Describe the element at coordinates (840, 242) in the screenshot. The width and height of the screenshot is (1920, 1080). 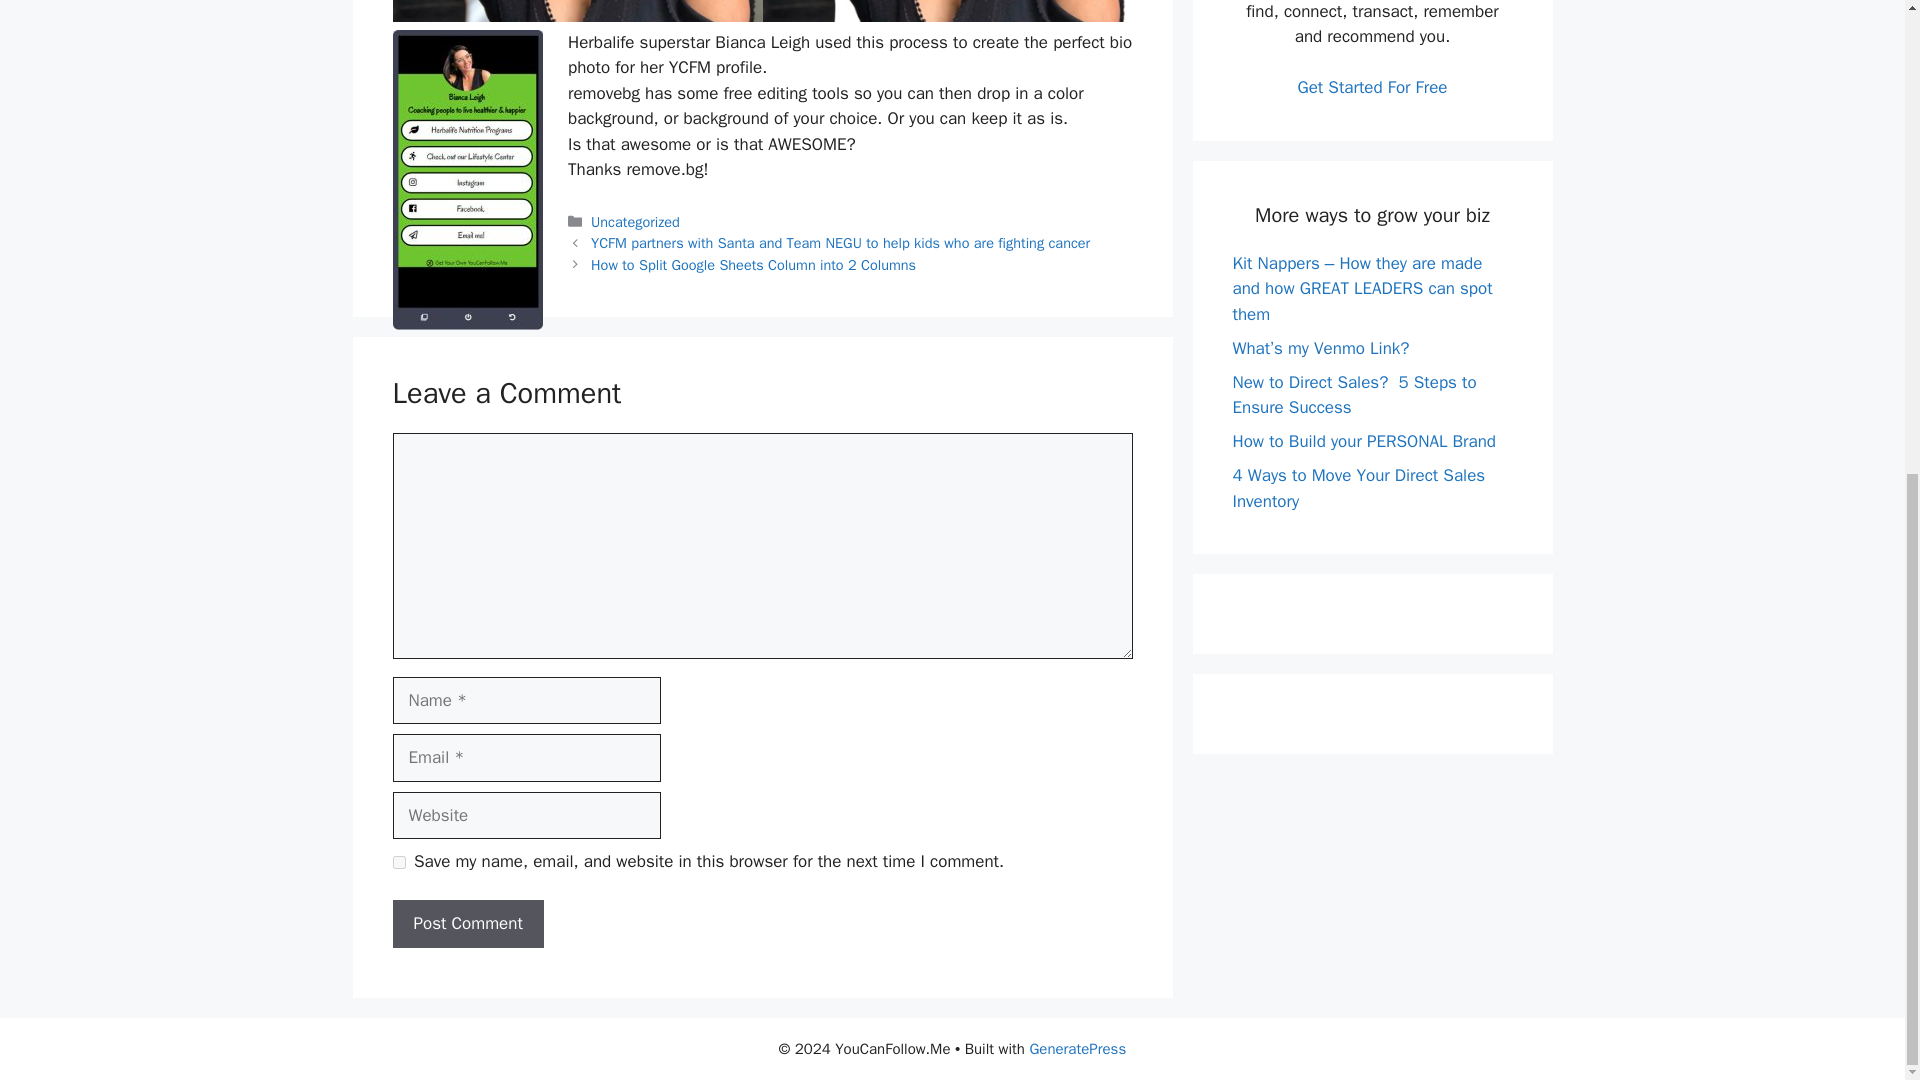
I see `Previous` at that location.